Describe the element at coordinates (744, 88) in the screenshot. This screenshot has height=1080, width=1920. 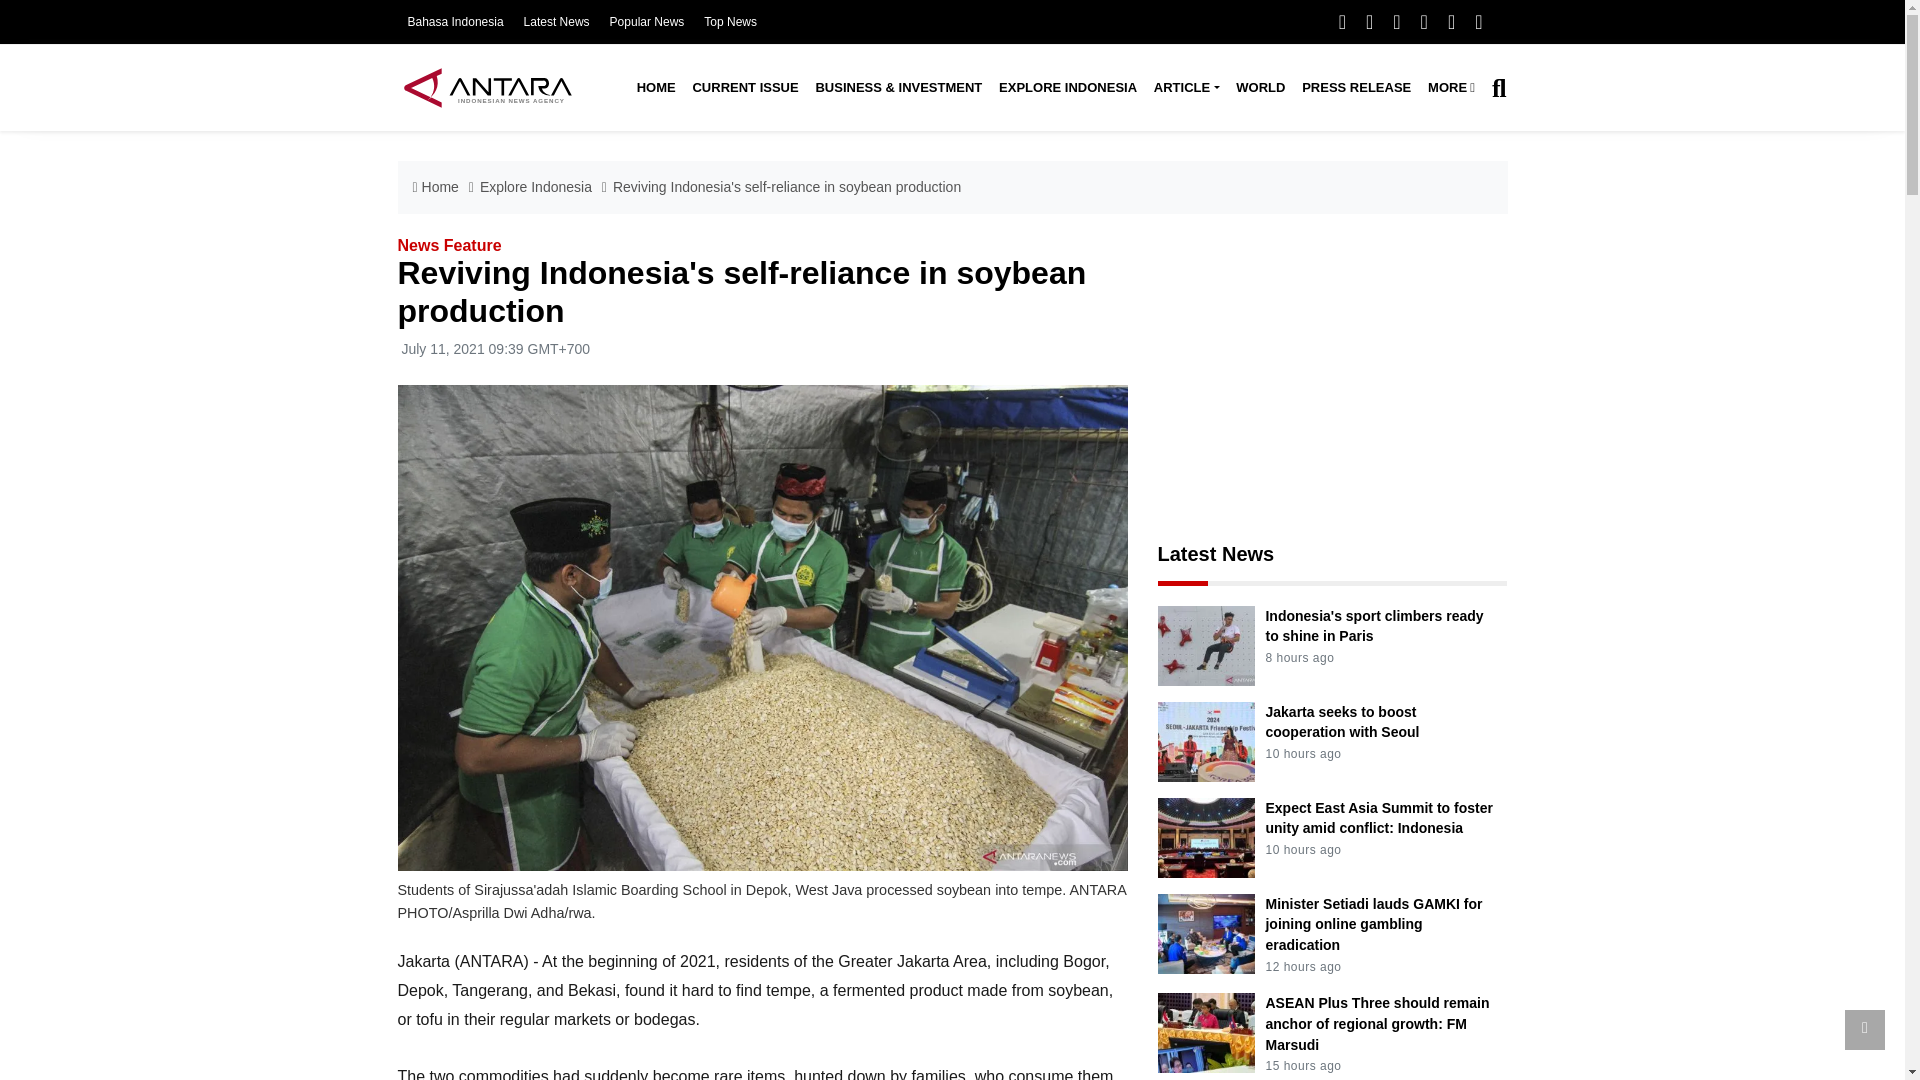
I see `Current Issue` at that location.